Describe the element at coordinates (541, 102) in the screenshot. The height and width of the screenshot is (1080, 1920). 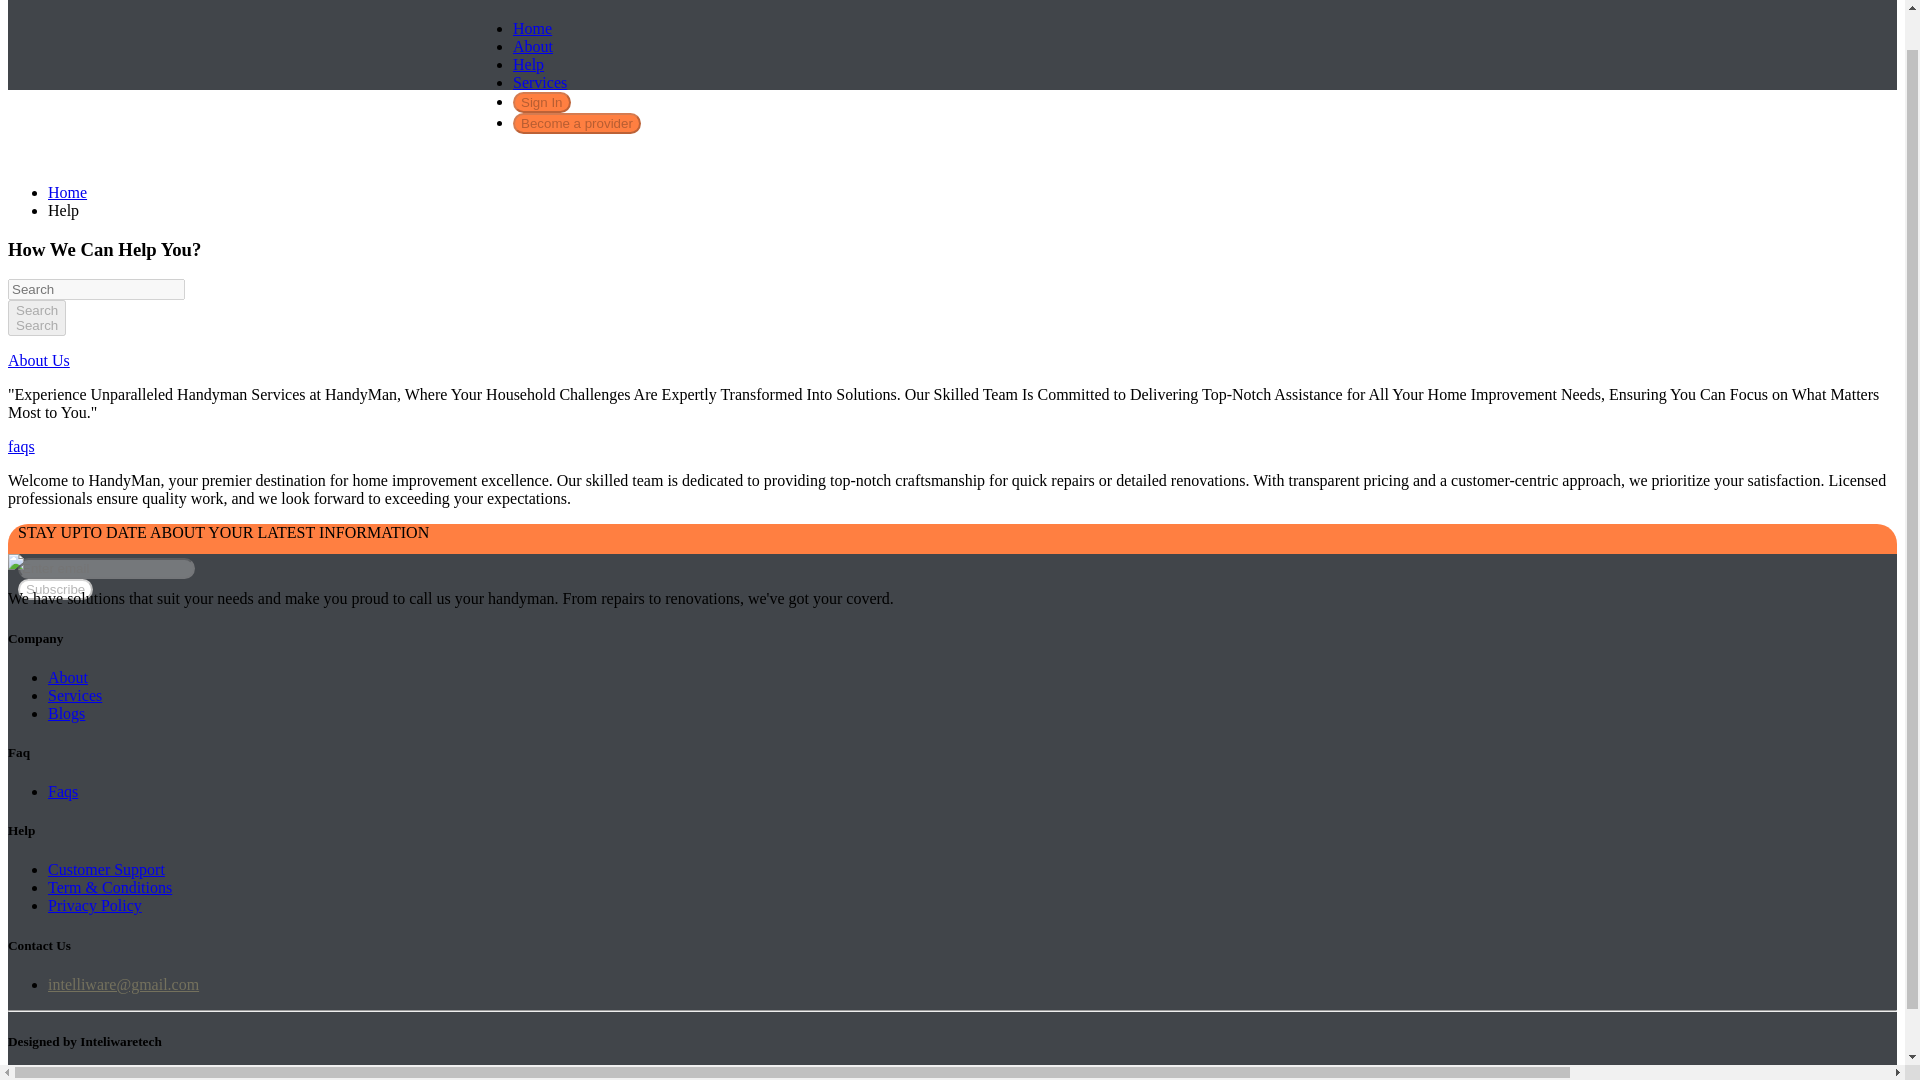
I see `Blogs` at that location.